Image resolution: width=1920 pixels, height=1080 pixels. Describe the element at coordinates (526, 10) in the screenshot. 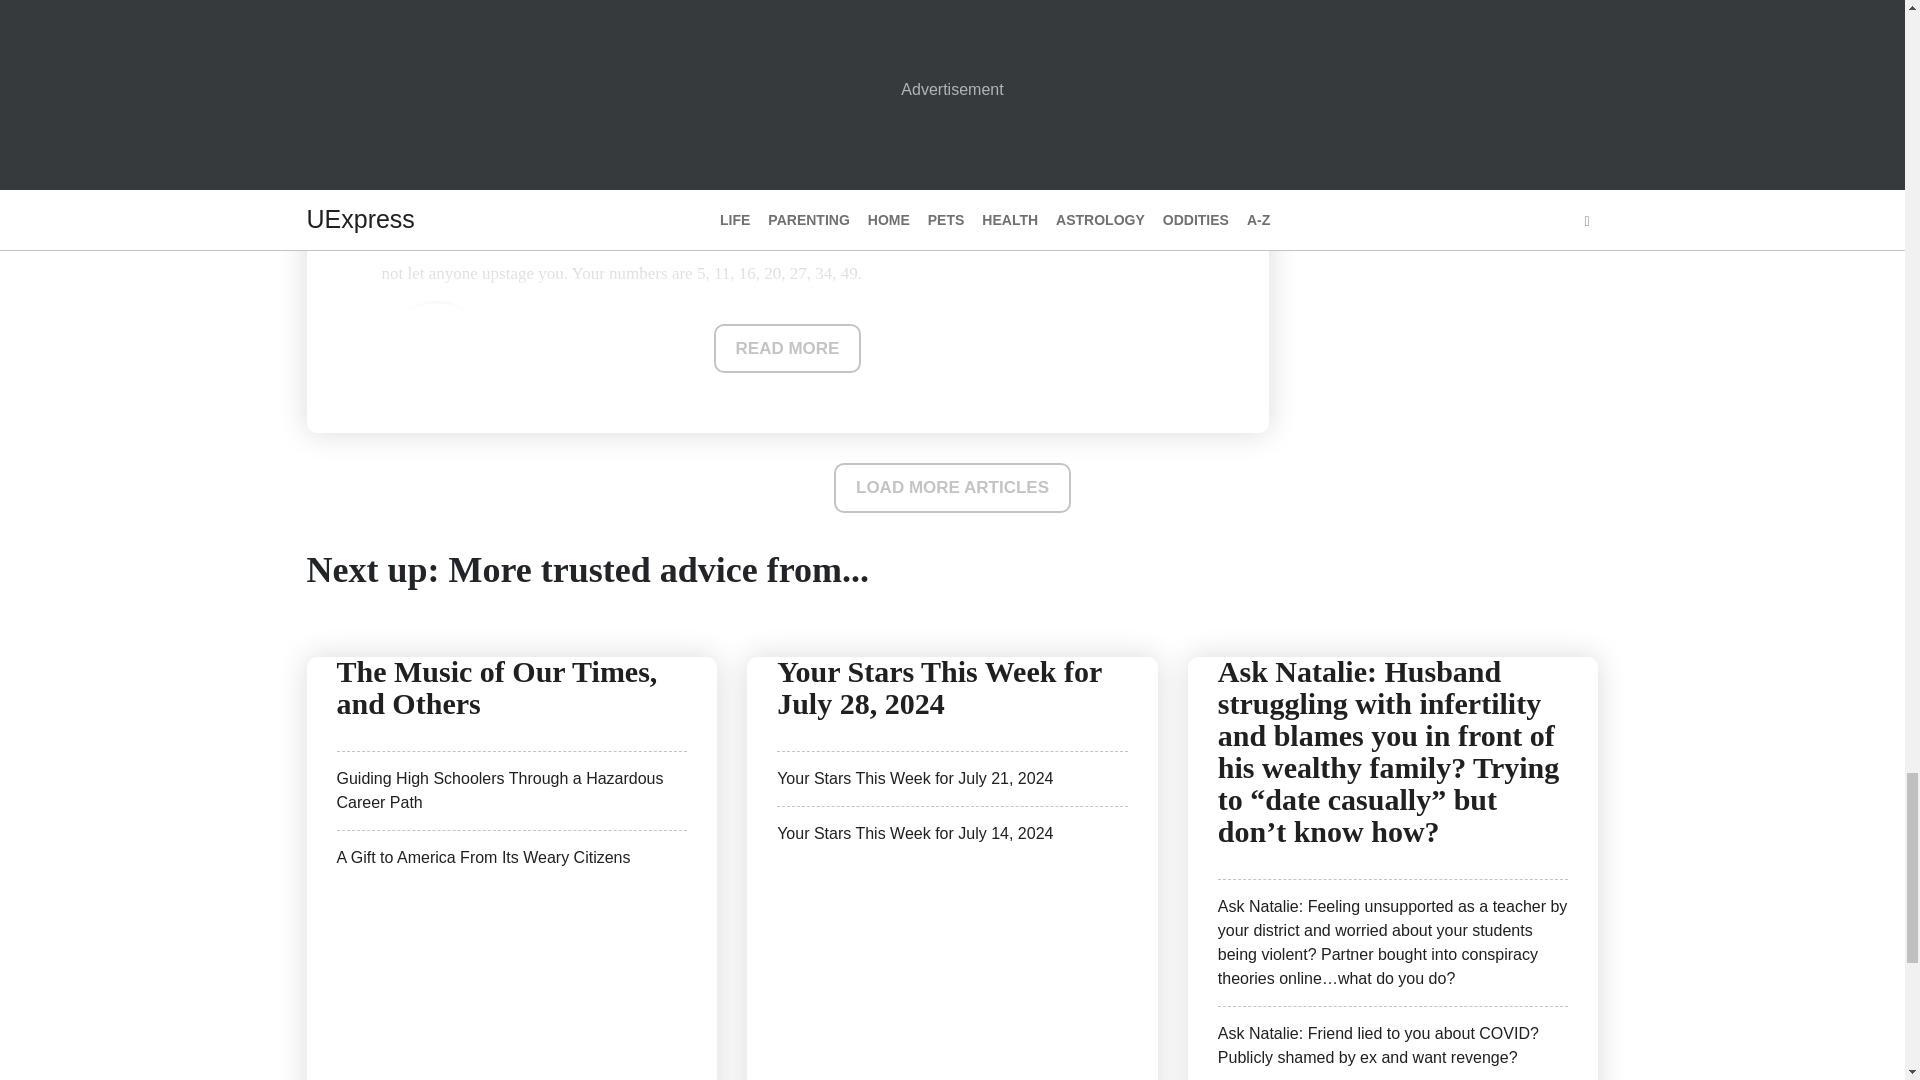

I see `Last Word in Astrology for August 20, 2011` at that location.